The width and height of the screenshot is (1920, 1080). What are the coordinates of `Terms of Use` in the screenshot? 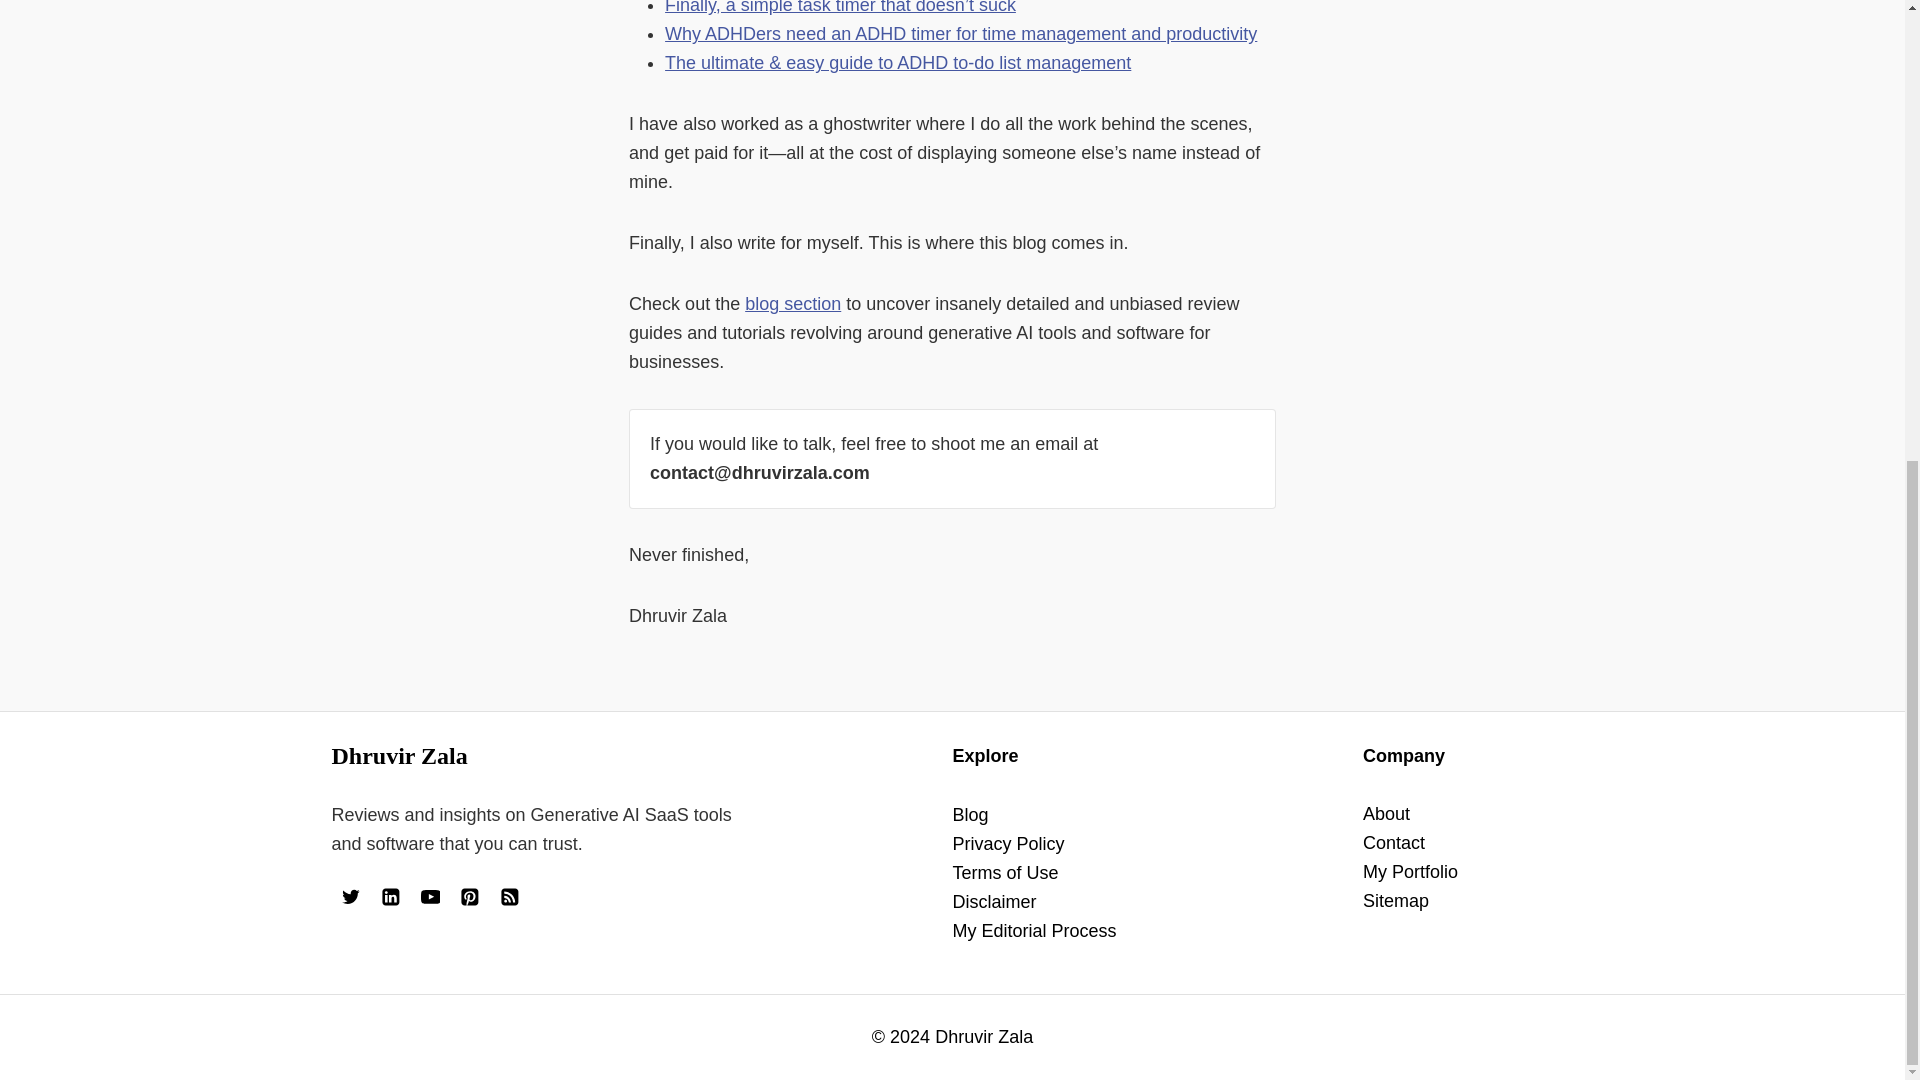 It's located at (1004, 872).